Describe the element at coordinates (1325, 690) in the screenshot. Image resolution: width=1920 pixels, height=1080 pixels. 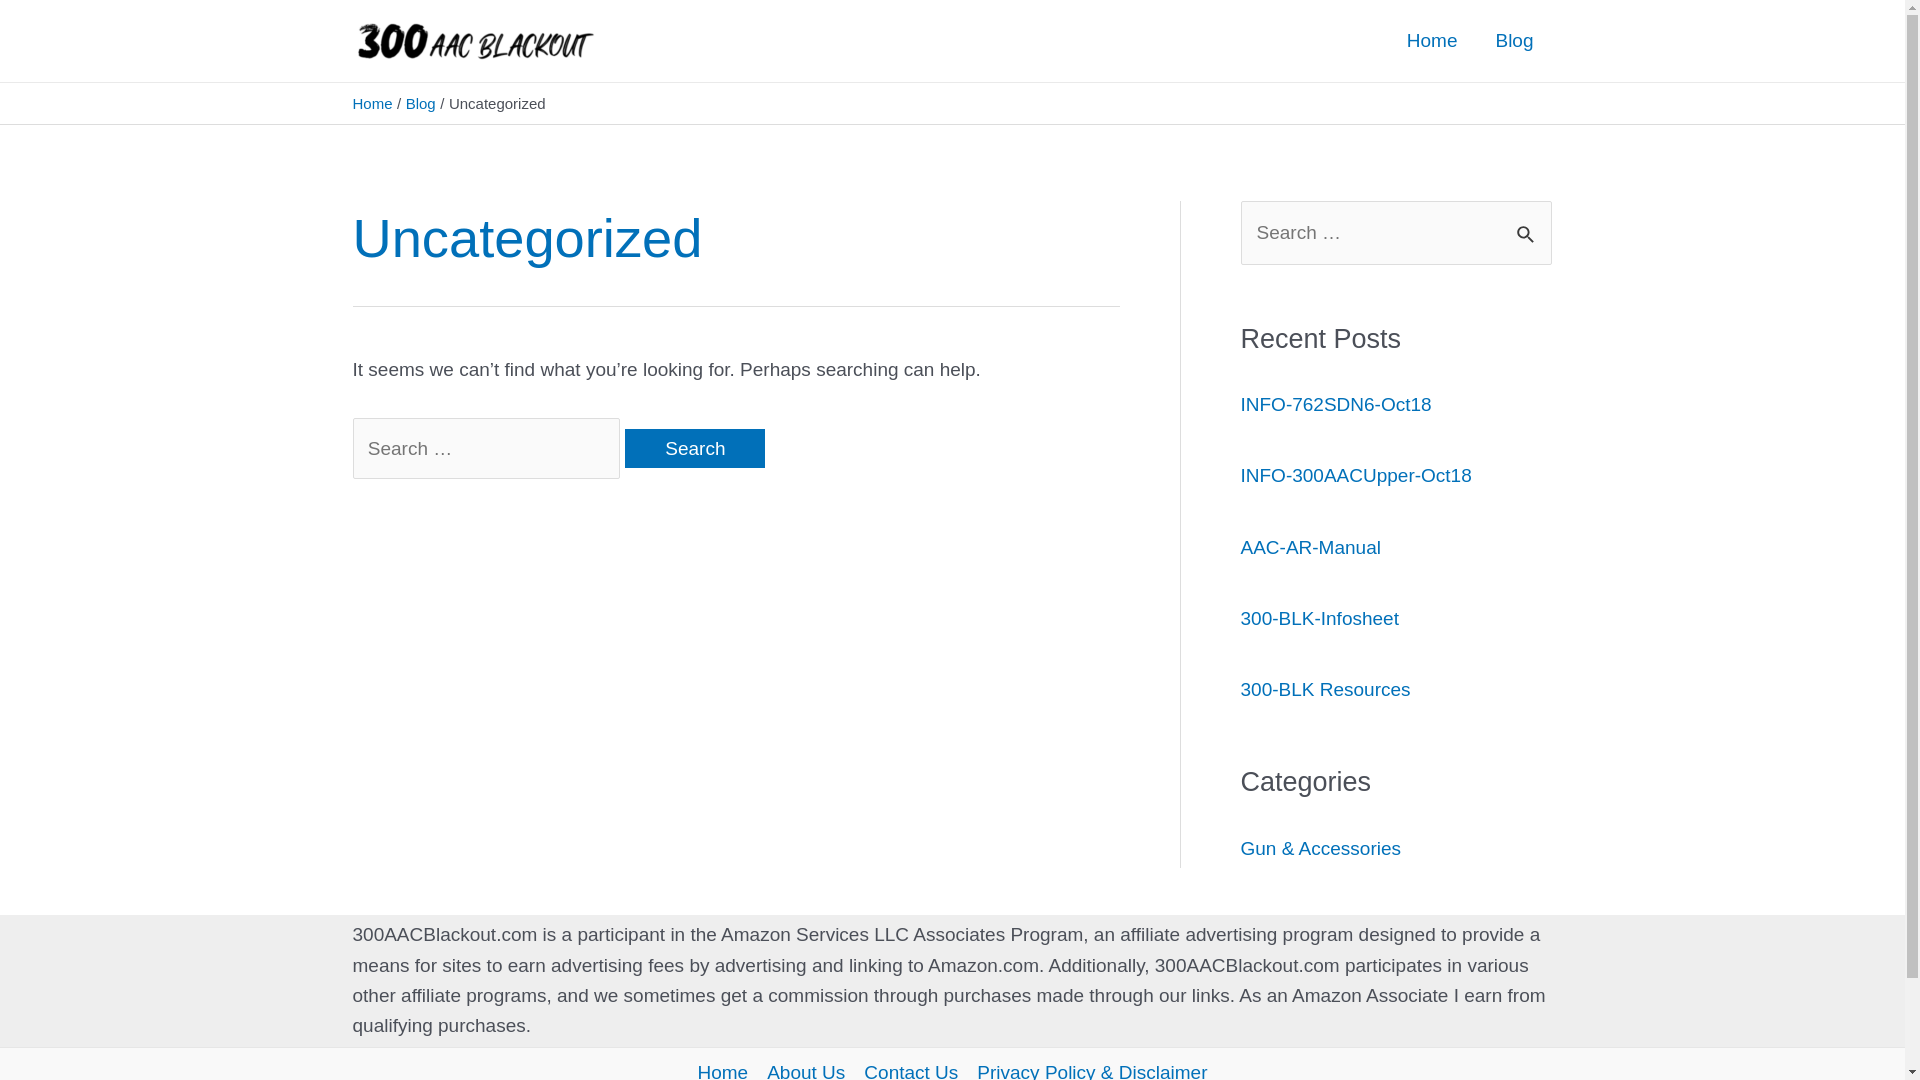
I see `300-BLK Resources` at that location.